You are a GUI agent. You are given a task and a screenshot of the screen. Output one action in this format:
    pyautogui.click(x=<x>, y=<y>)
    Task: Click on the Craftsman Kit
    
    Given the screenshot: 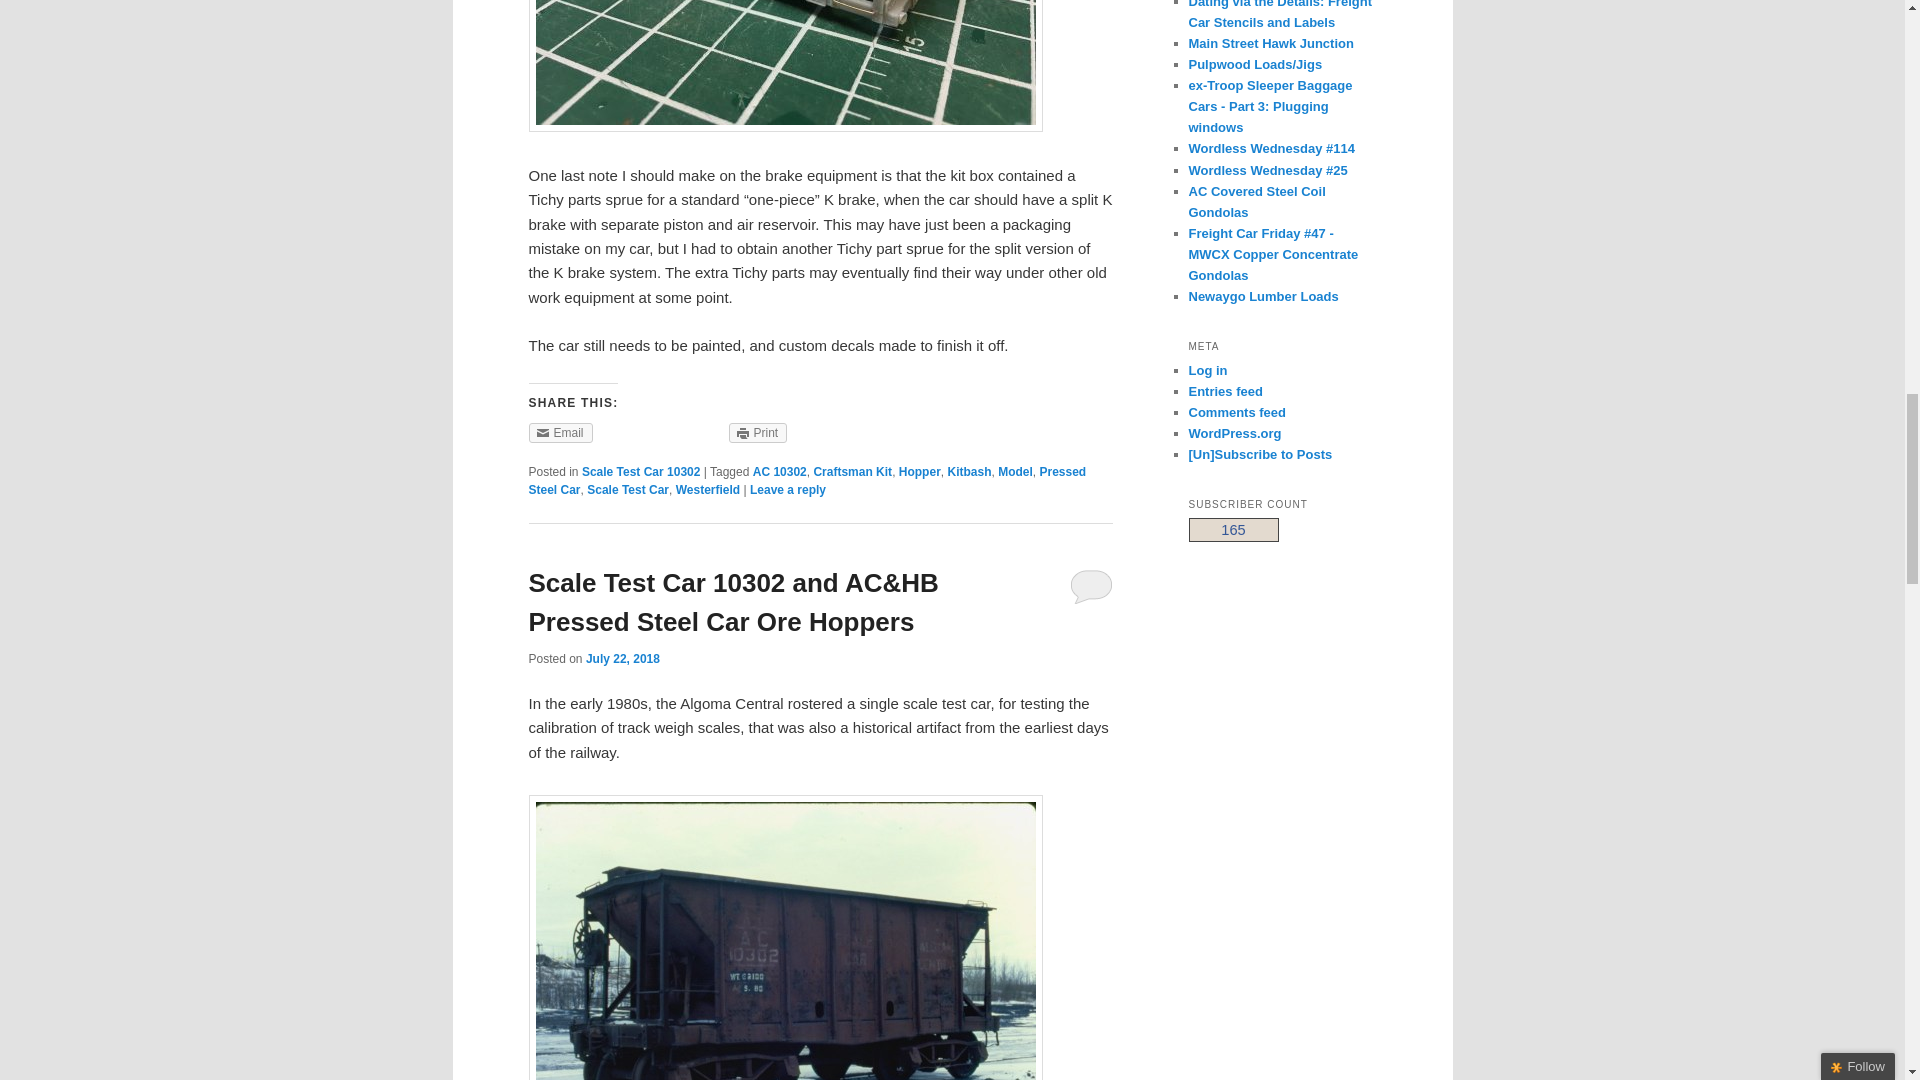 What is the action you would take?
    pyautogui.click(x=852, y=472)
    